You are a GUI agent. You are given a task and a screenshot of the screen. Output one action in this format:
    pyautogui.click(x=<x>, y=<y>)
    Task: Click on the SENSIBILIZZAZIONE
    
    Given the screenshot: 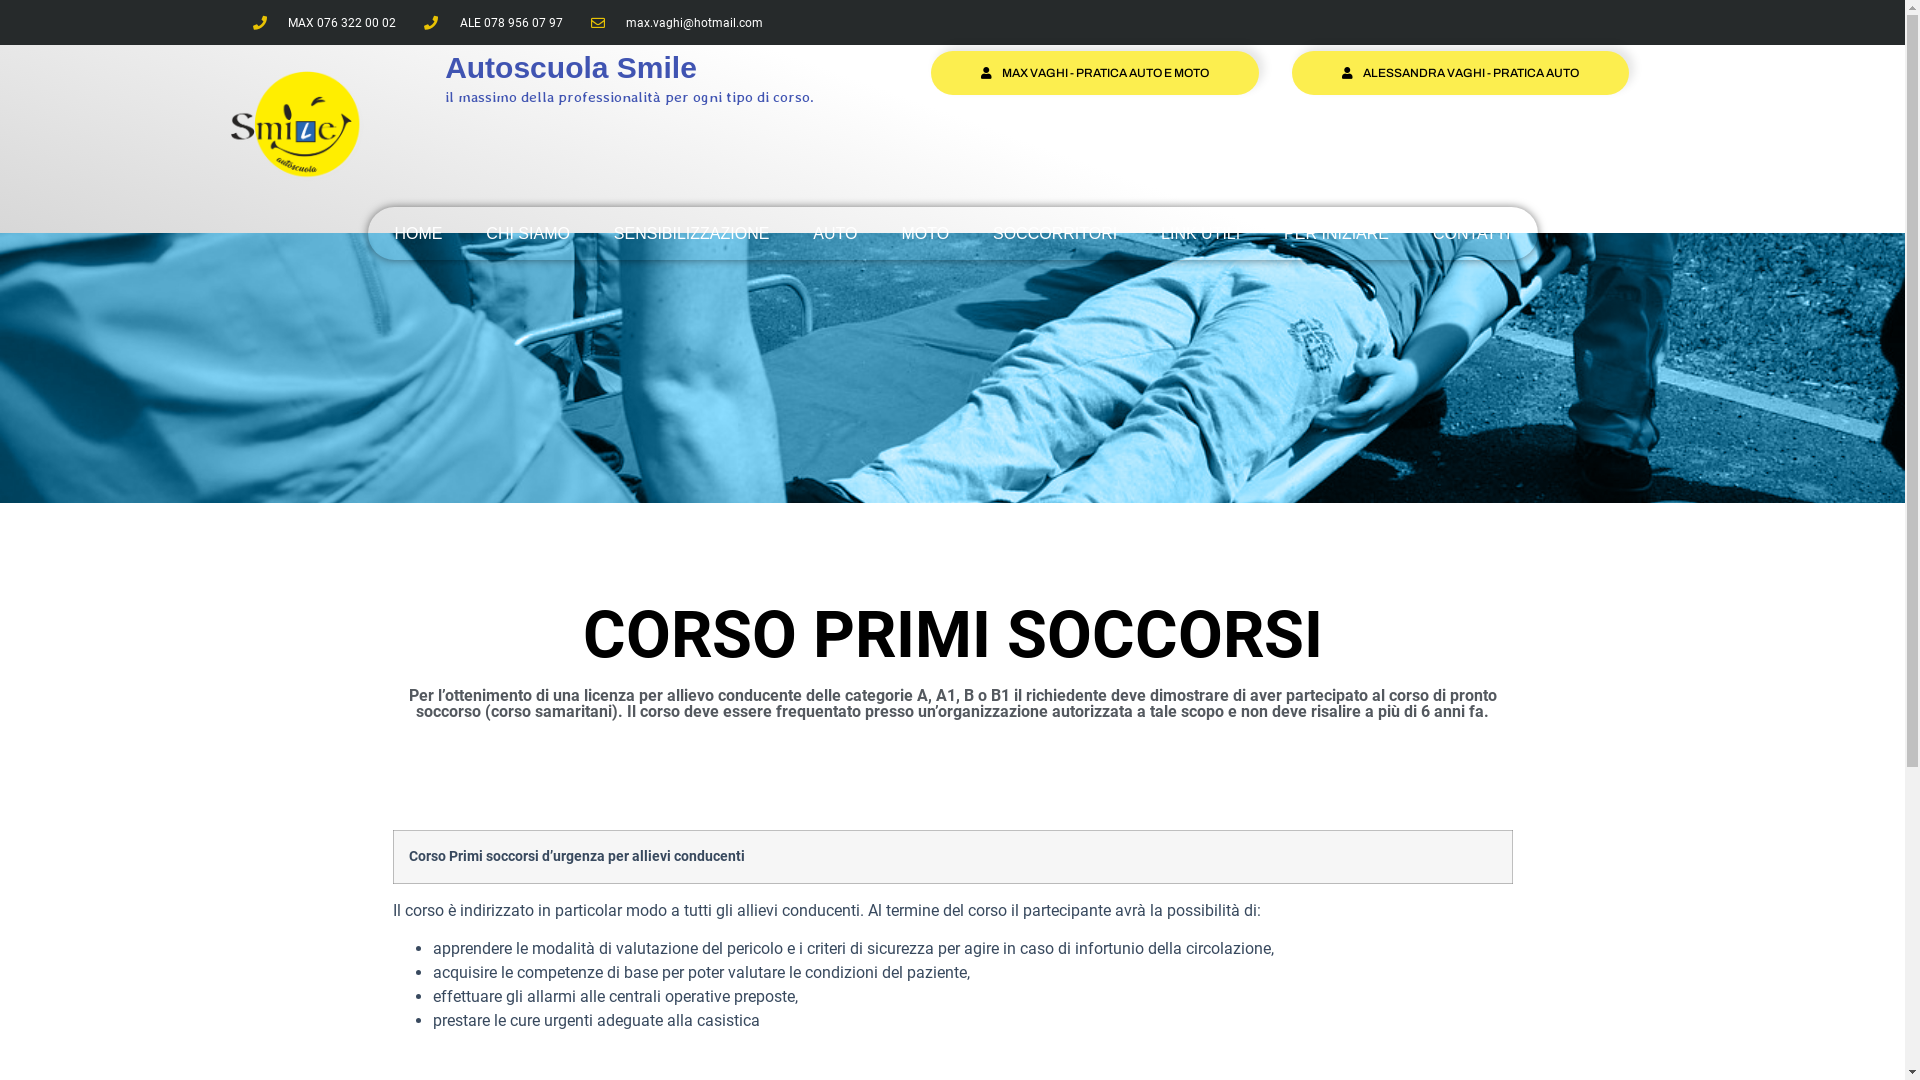 What is the action you would take?
    pyautogui.click(x=692, y=234)
    